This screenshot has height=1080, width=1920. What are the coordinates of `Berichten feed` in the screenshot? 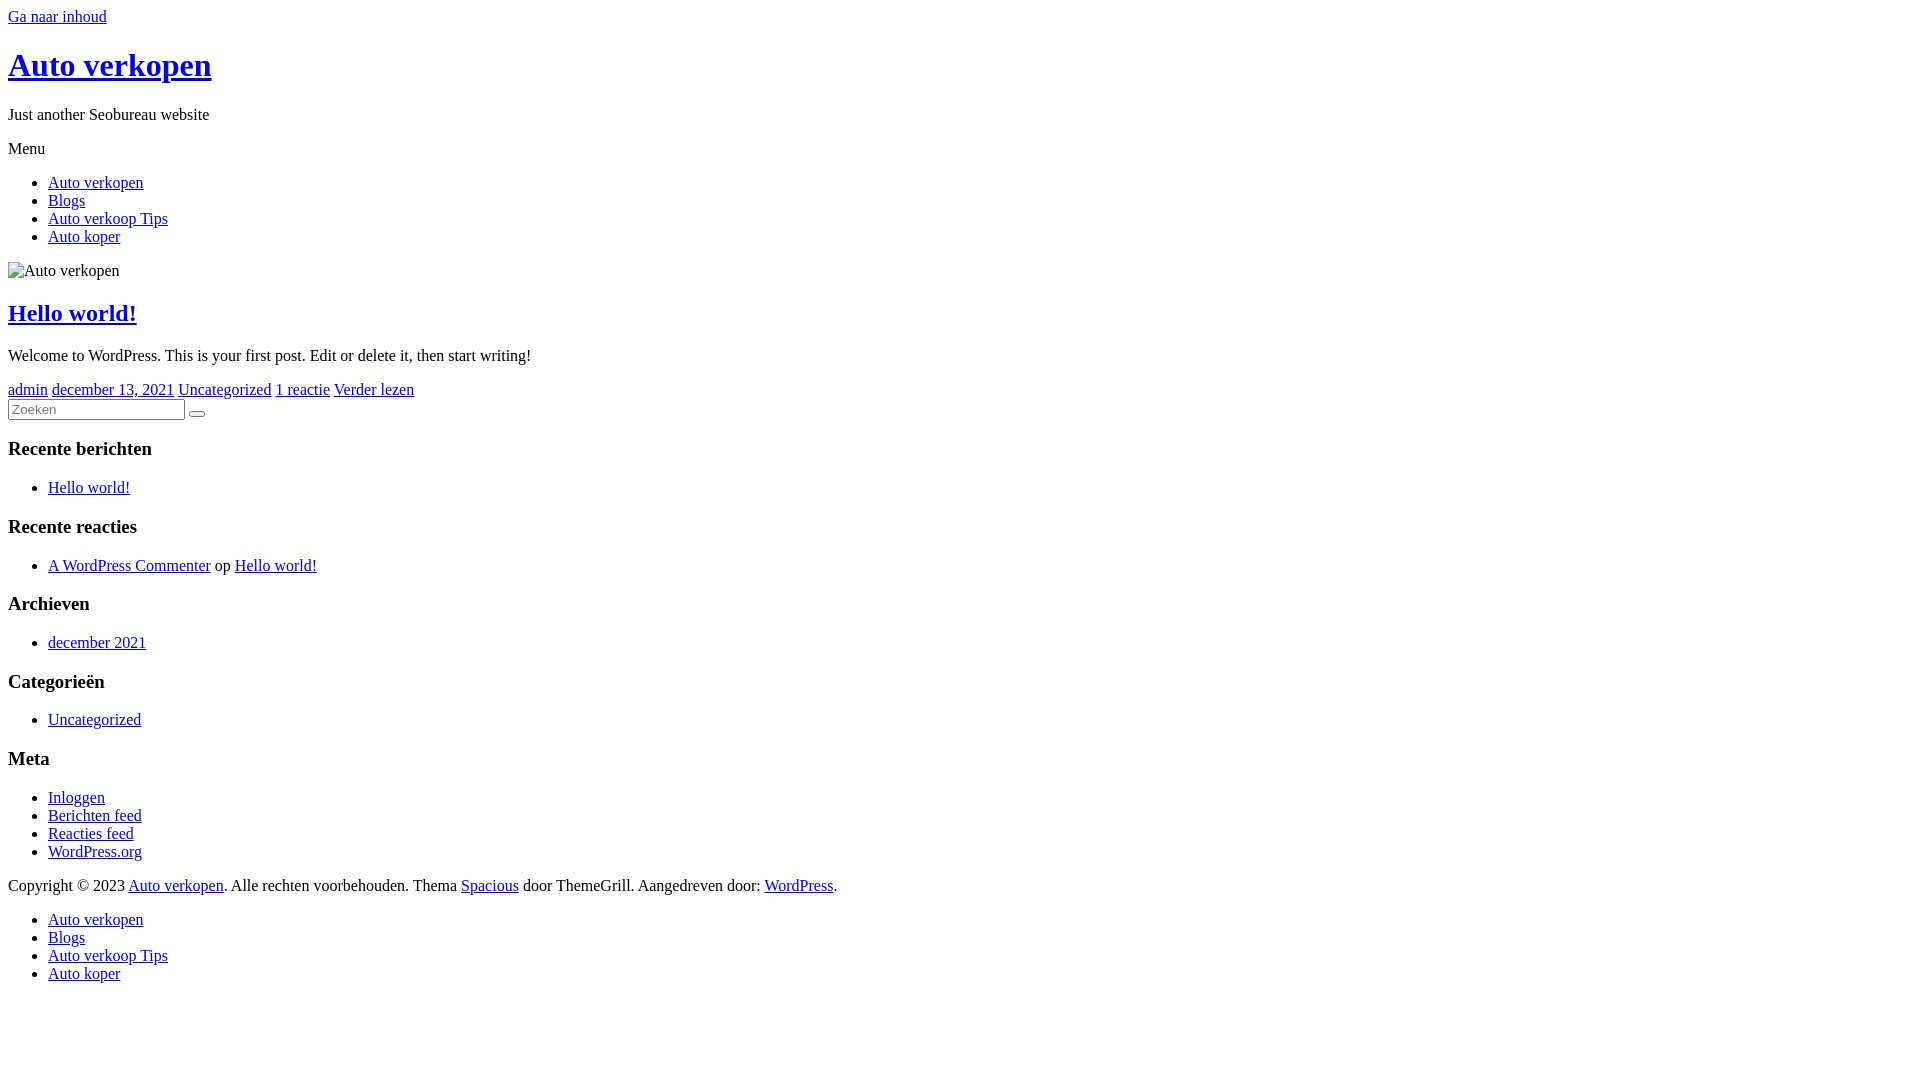 It's located at (95, 816).